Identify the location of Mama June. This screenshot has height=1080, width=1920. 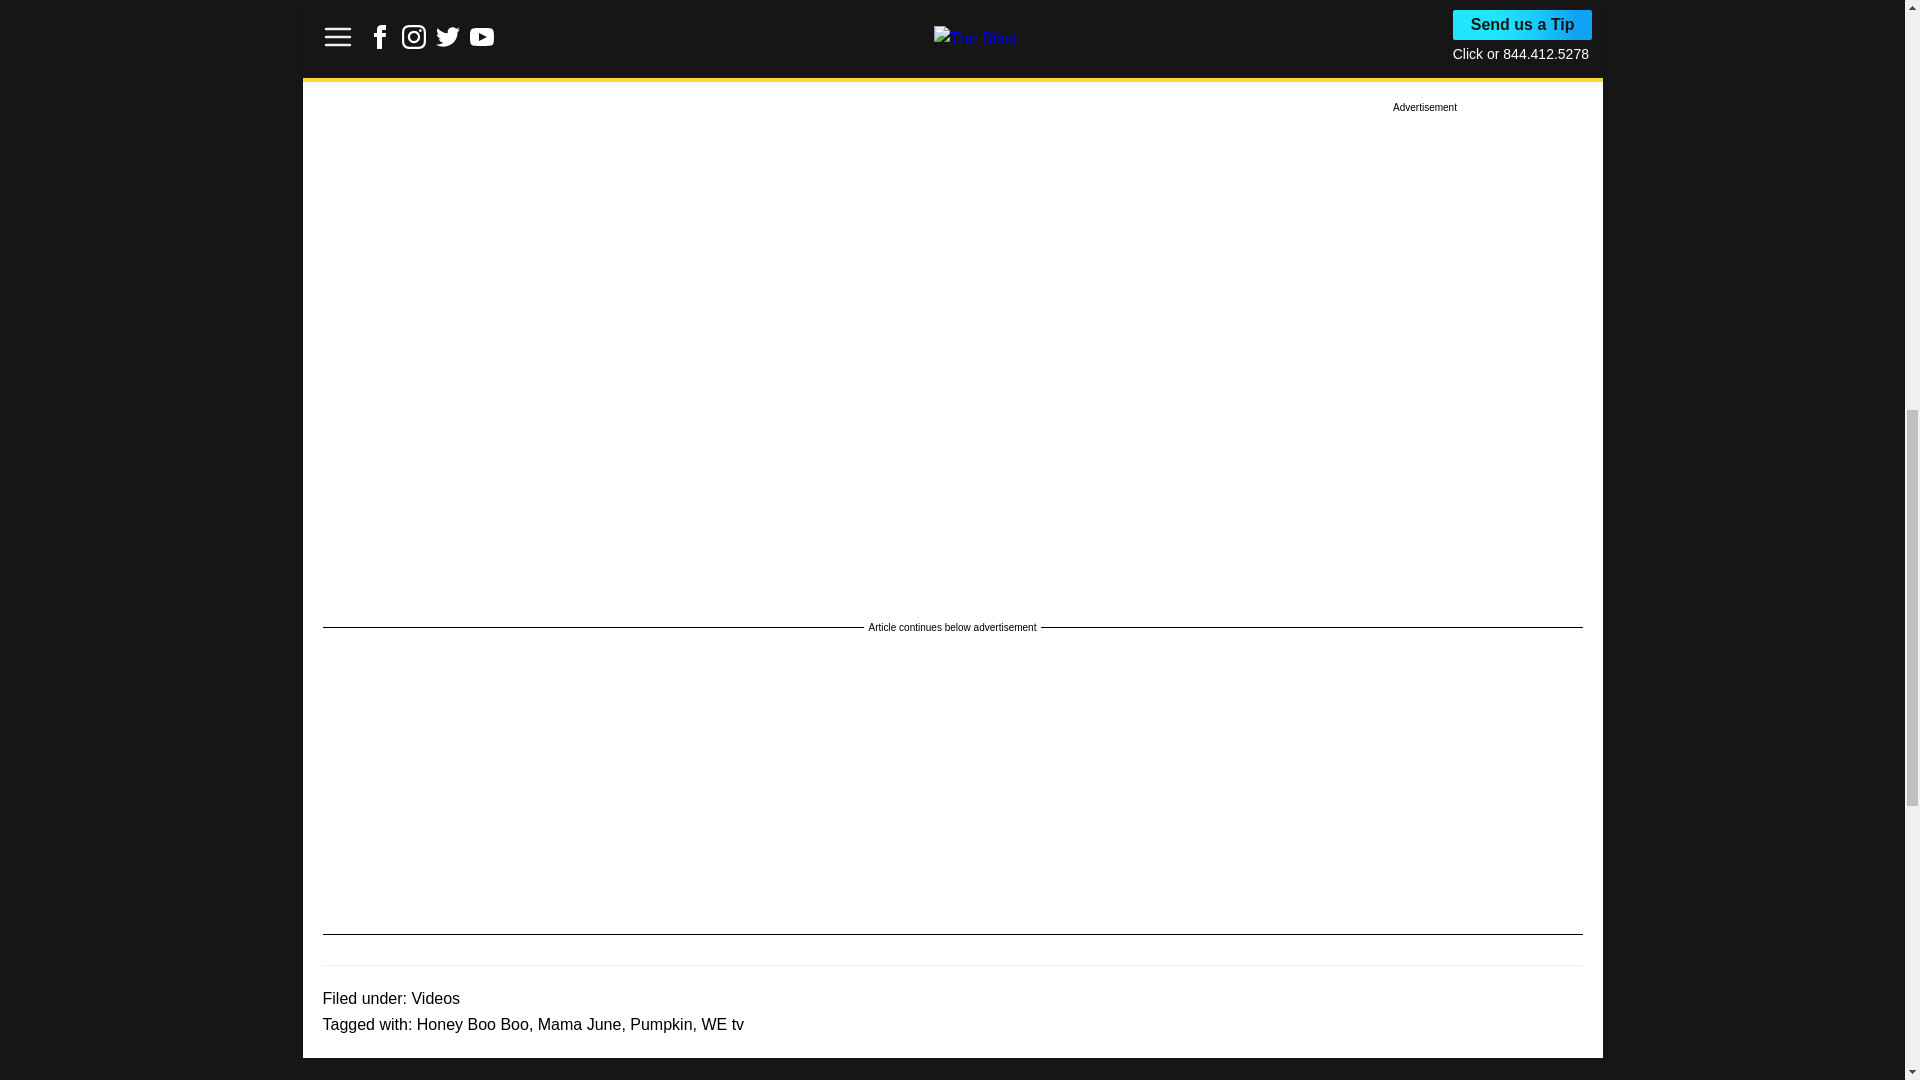
(580, 1024).